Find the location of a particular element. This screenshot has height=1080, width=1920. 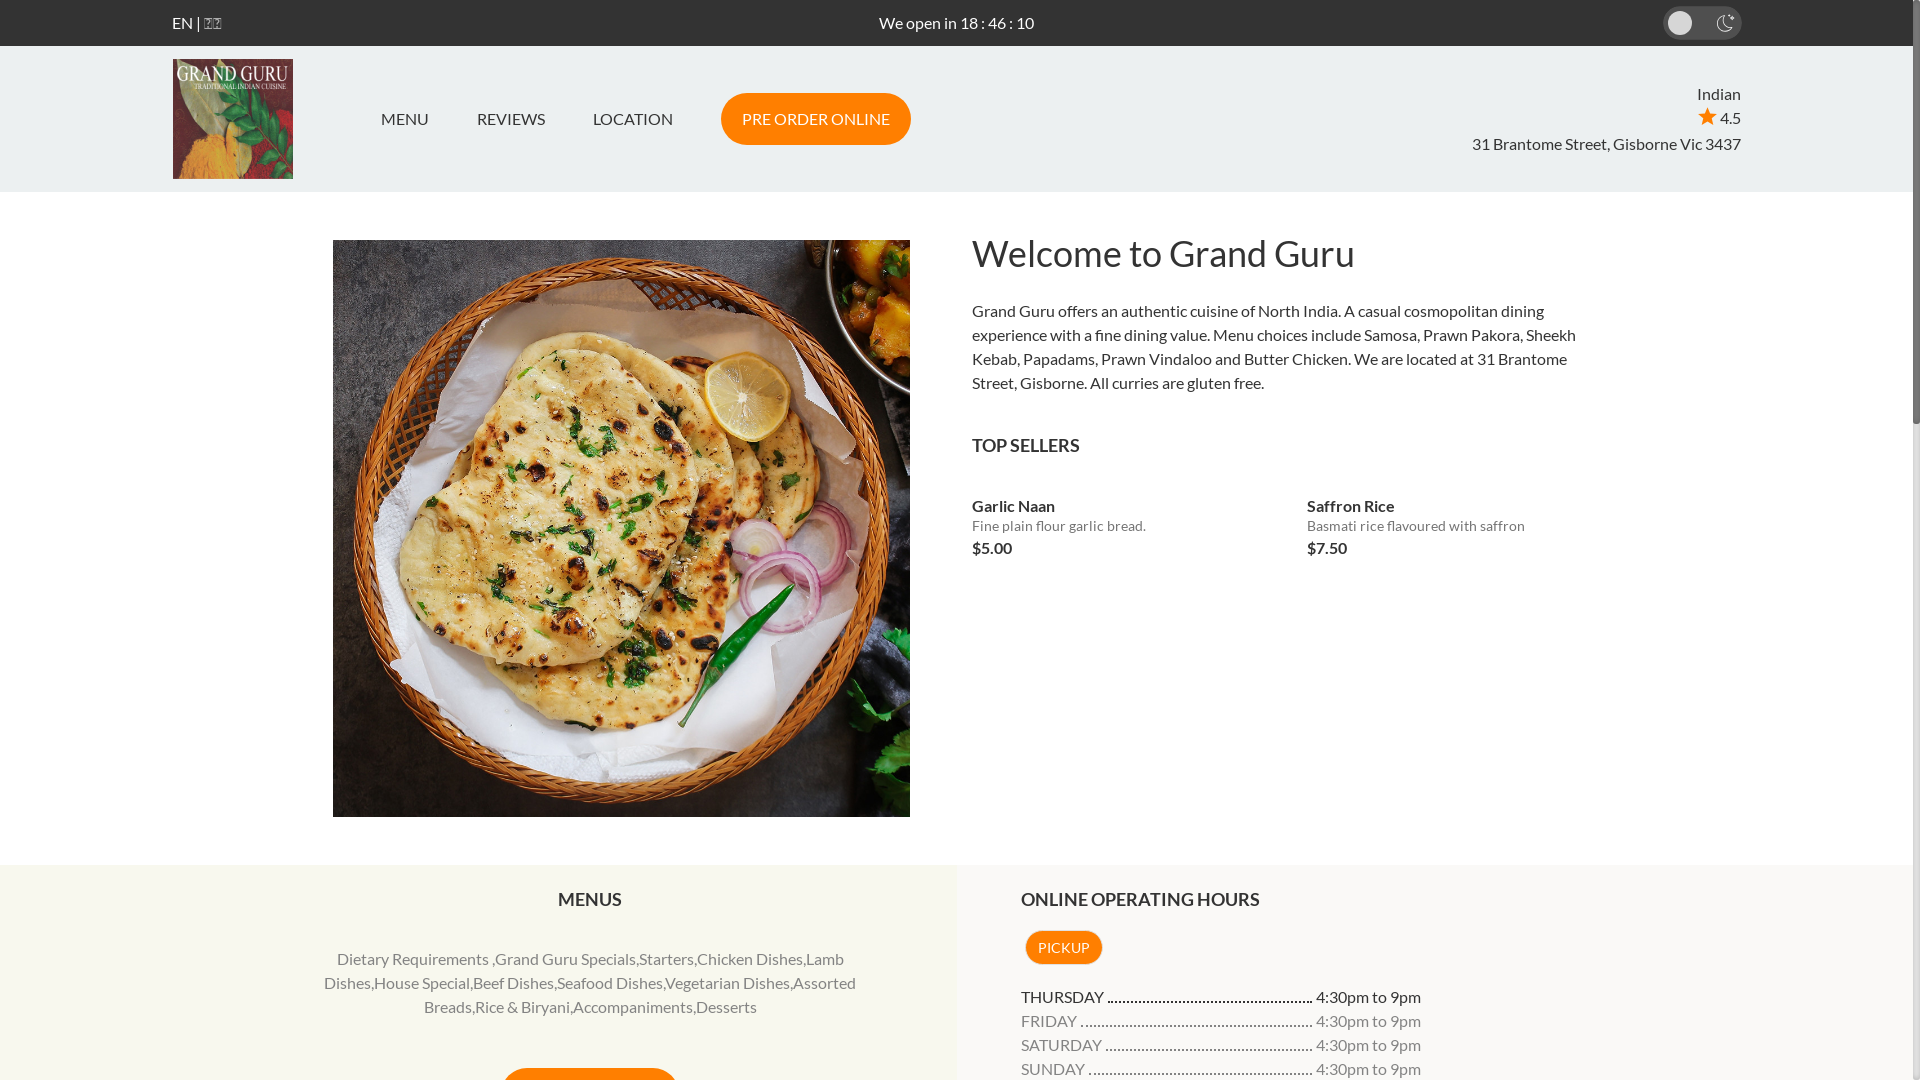

Seafood Dishes is located at coordinates (610, 982).